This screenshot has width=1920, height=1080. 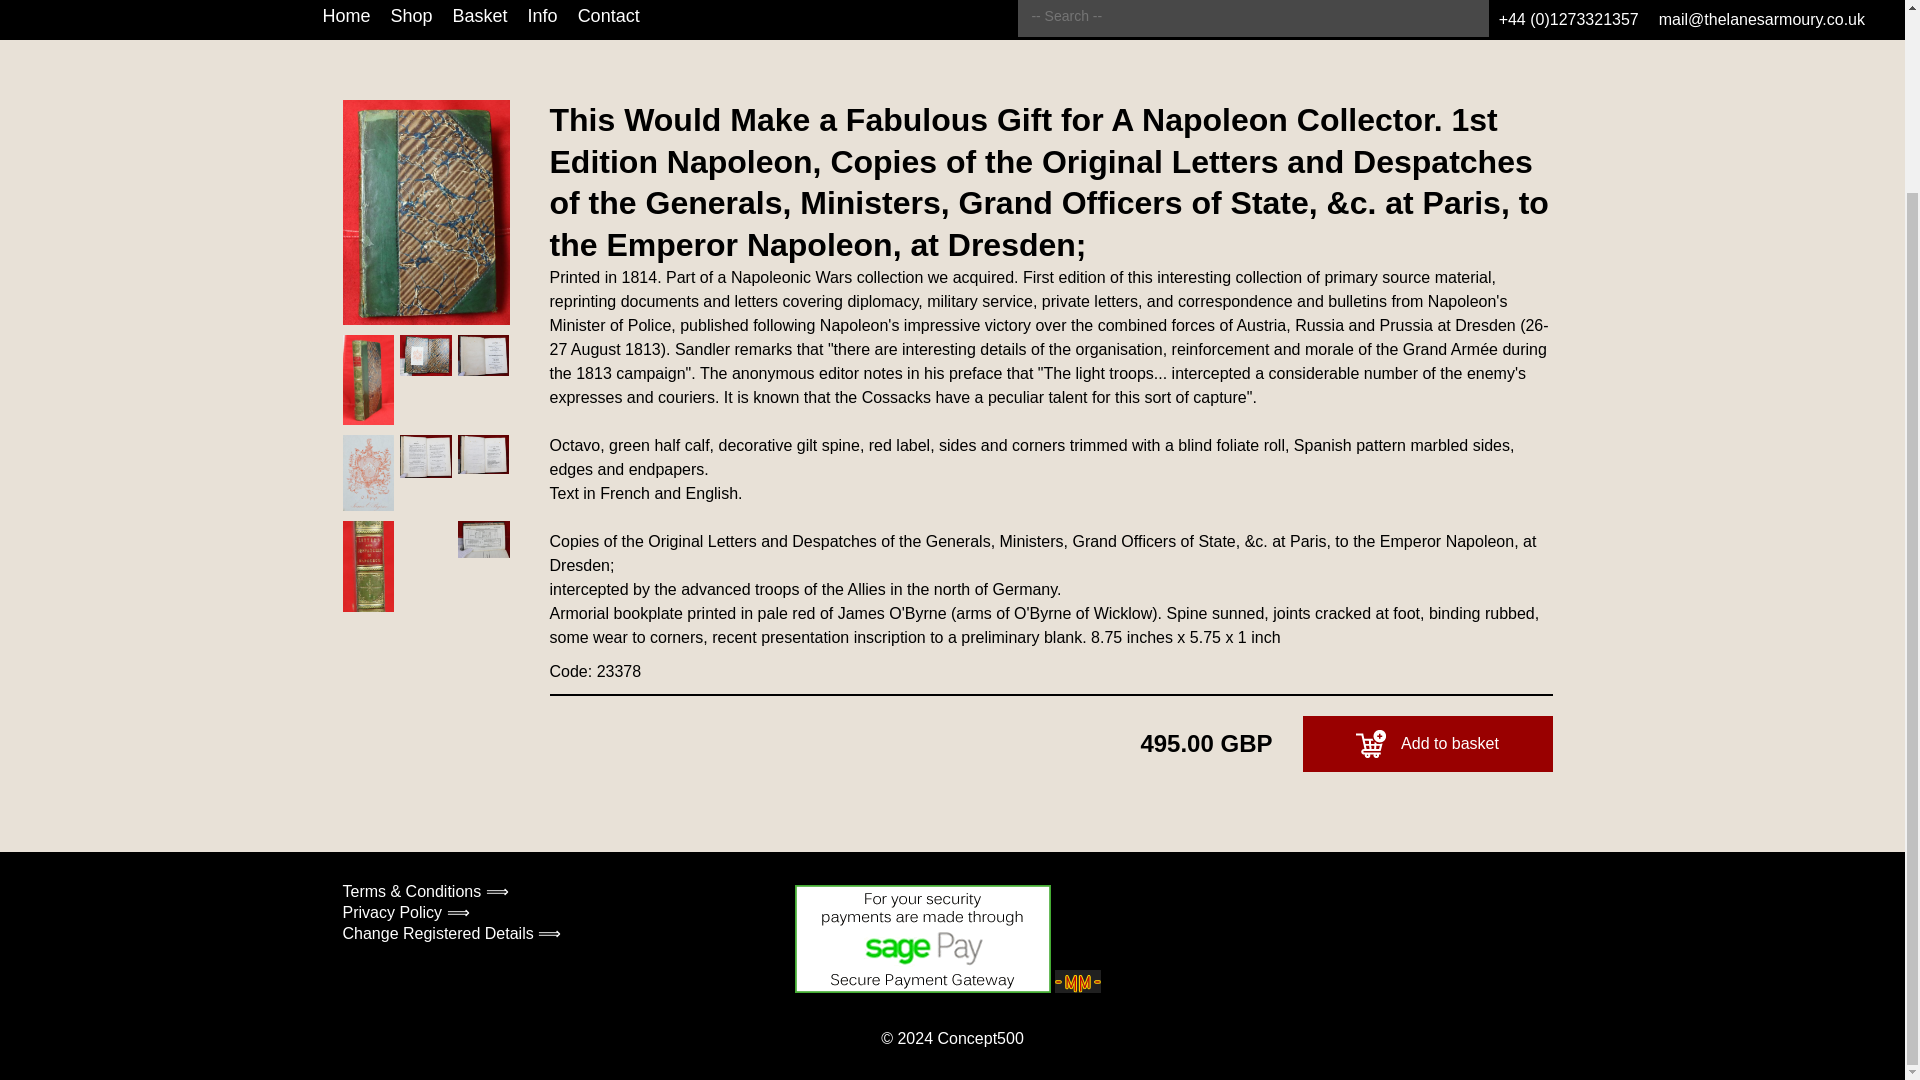 I want to click on add to basket, so click(x=1370, y=744).